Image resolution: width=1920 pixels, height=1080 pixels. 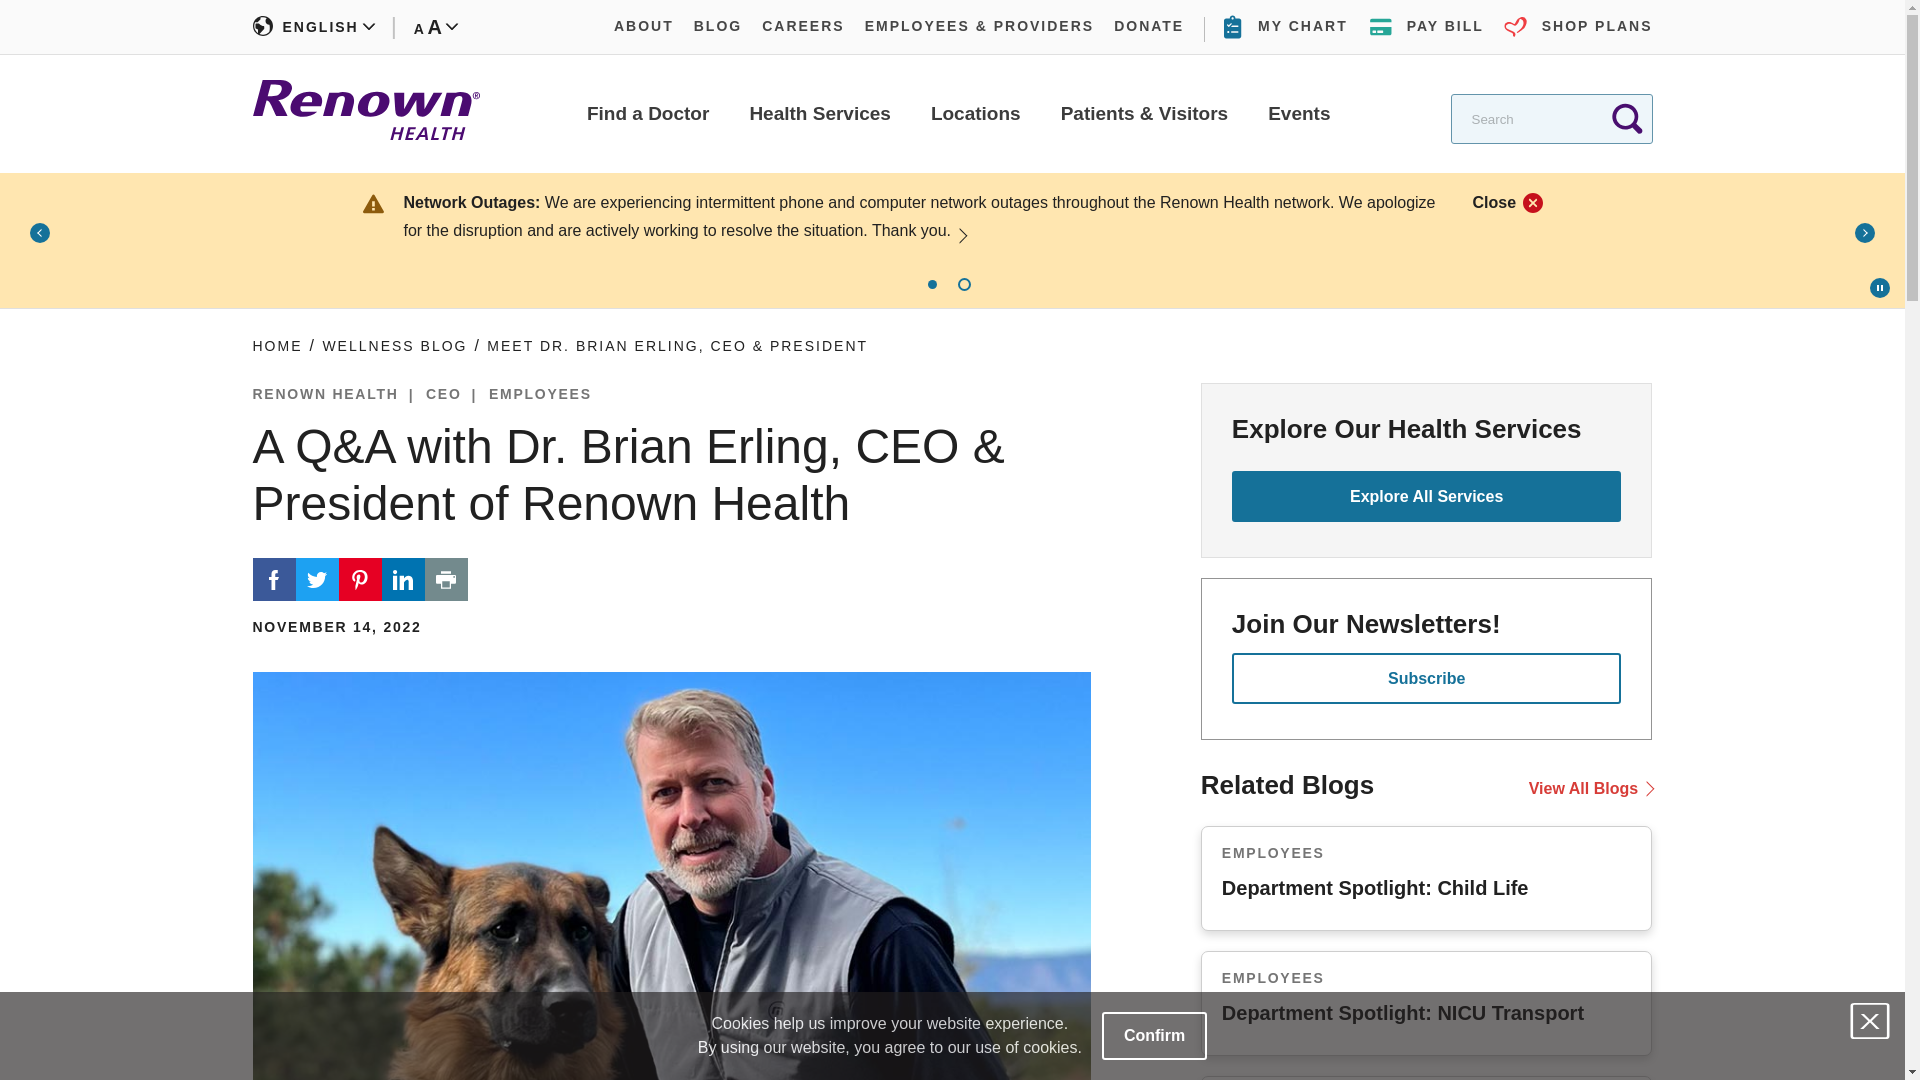 I want to click on ENGLISH, so click(x=312, y=27).